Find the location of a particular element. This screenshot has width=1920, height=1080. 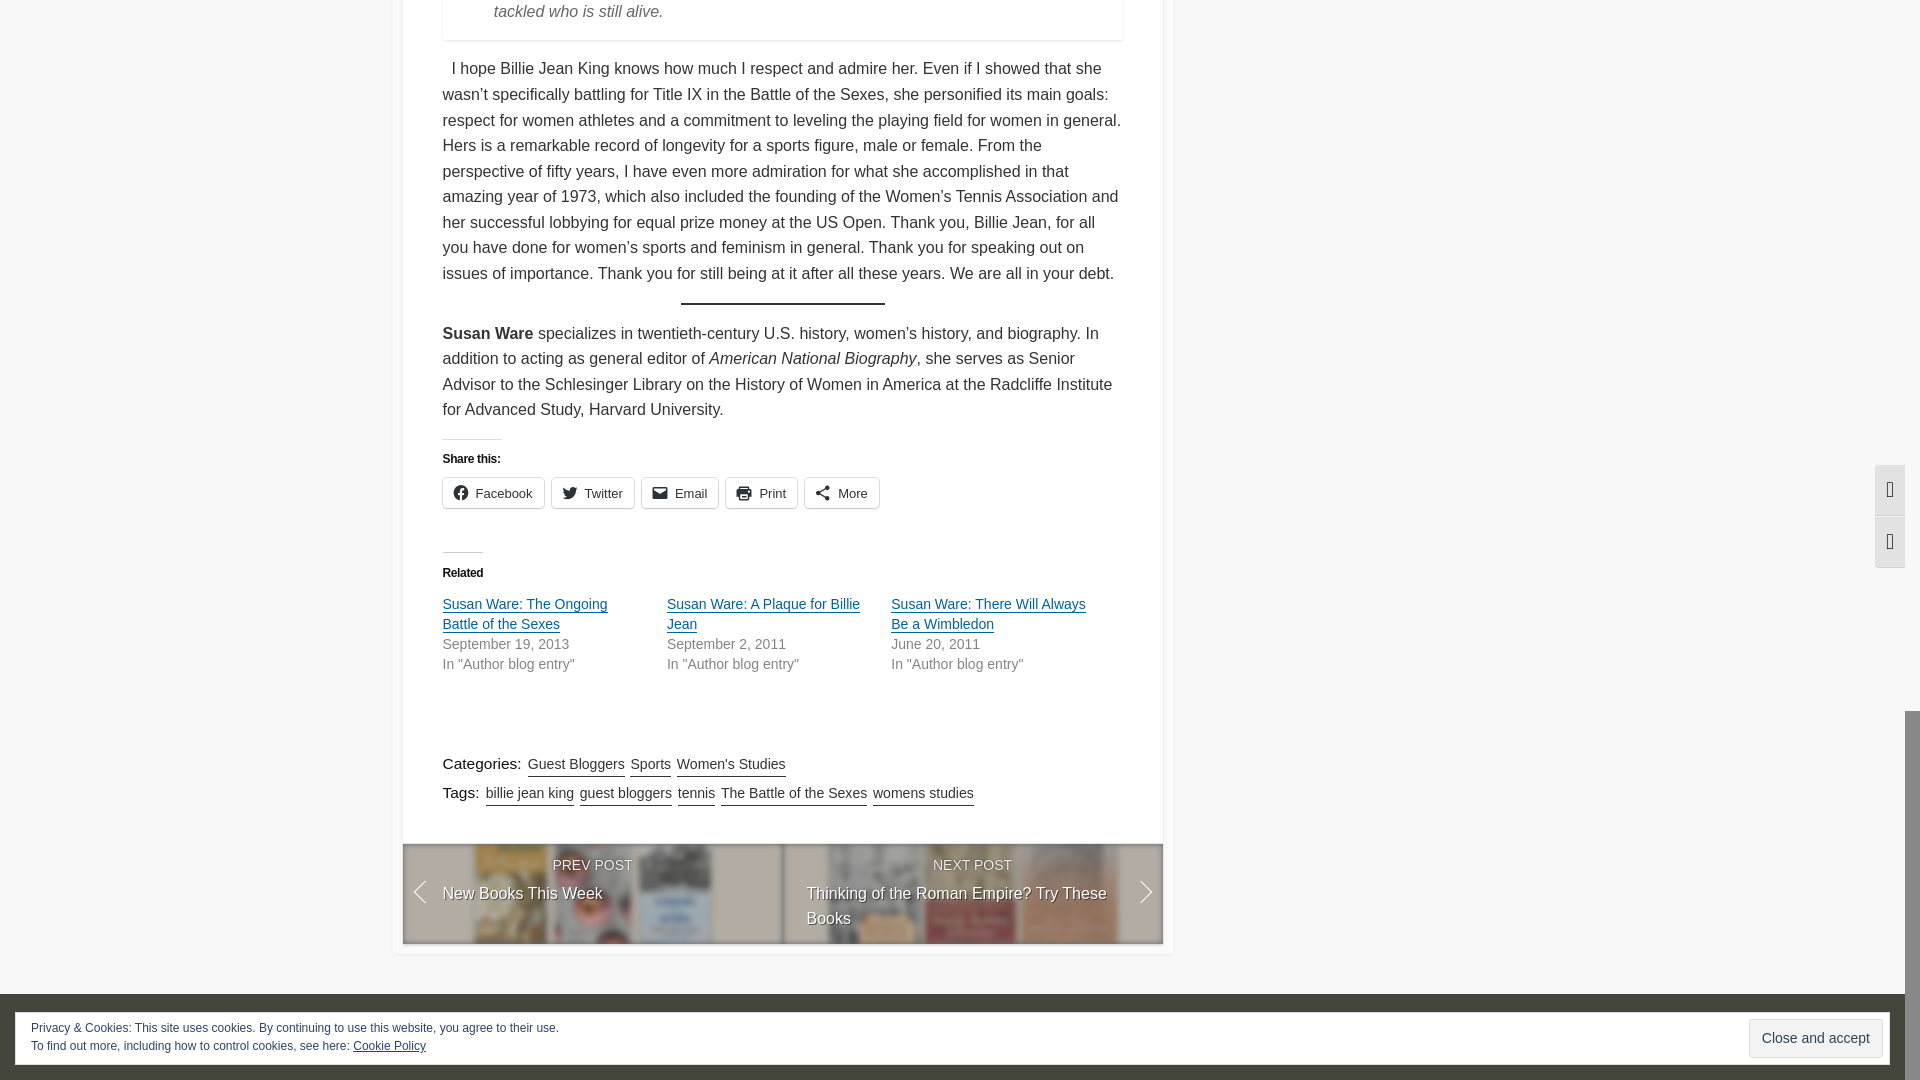

Print is located at coordinates (680, 492).